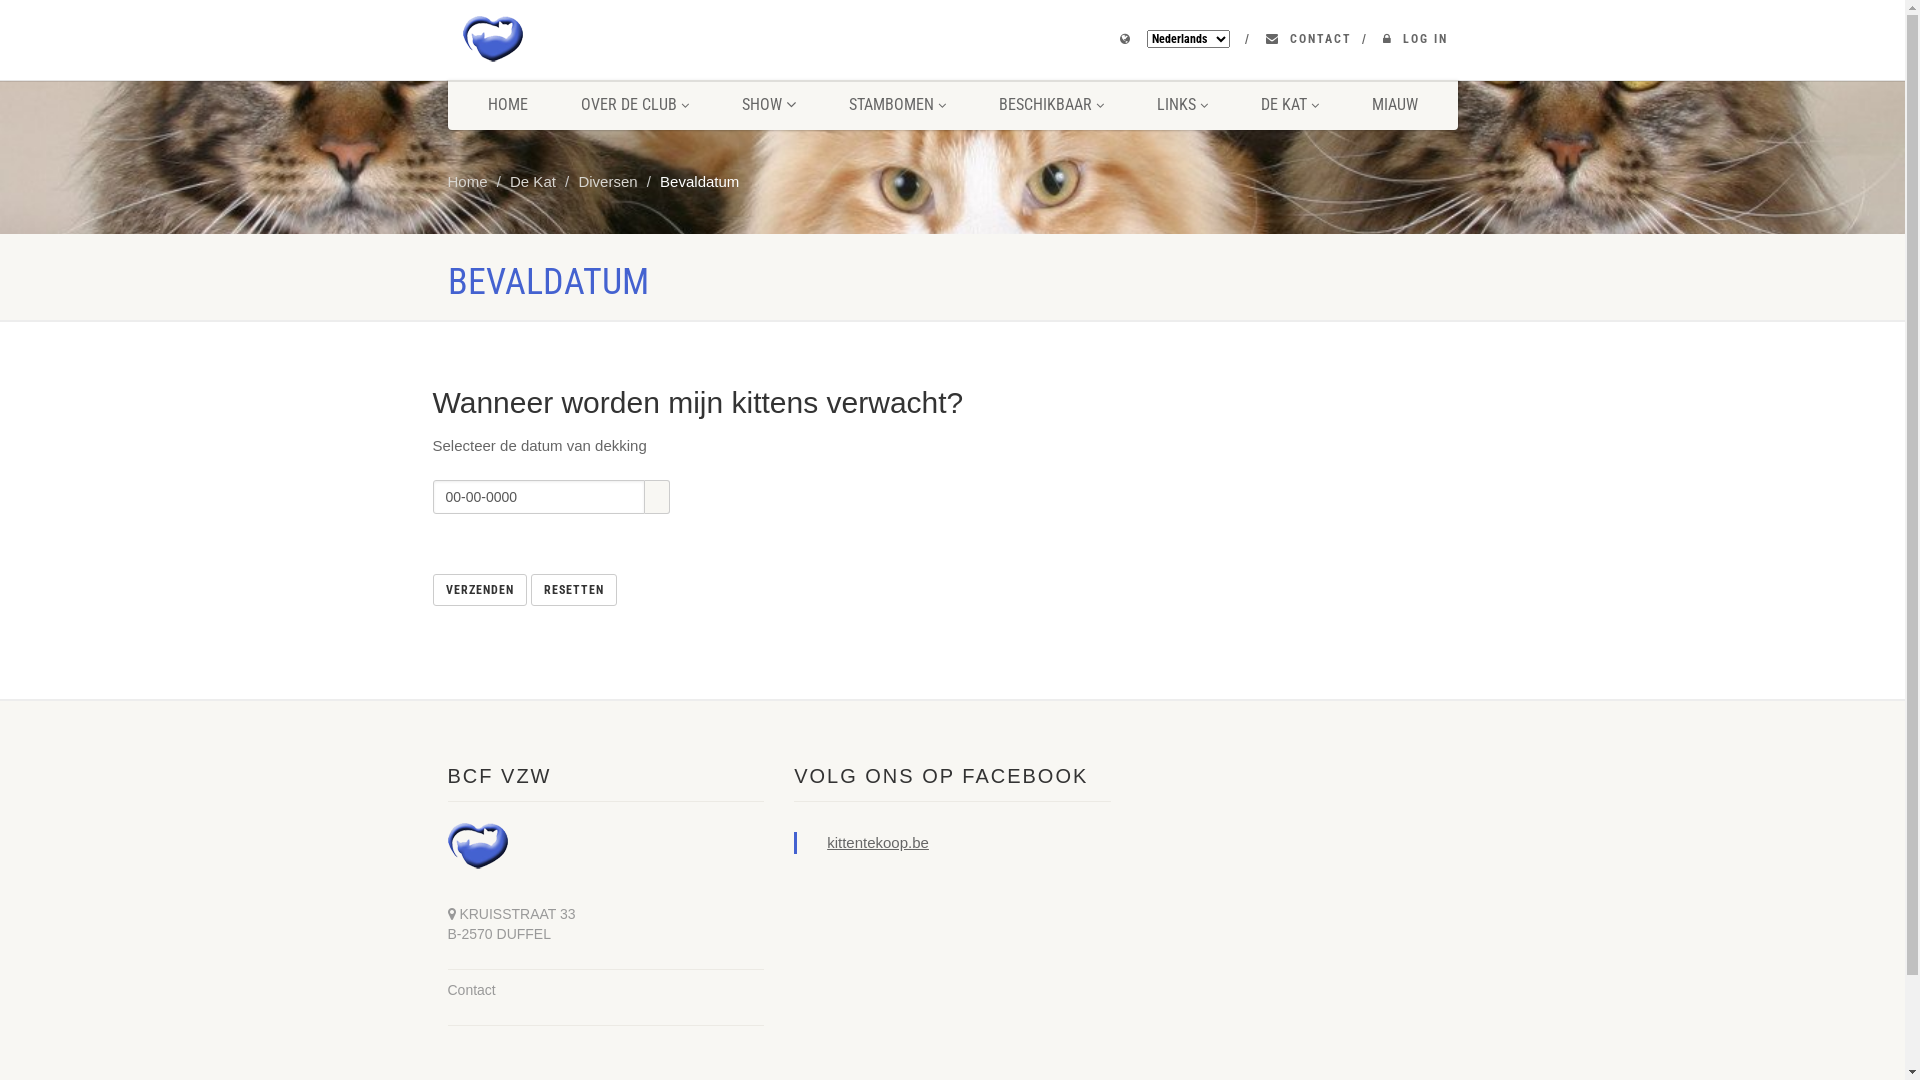 The width and height of the screenshot is (1920, 1080). Describe the element at coordinates (1182, 105) in the screenshot. I see `LINKS` at that location.